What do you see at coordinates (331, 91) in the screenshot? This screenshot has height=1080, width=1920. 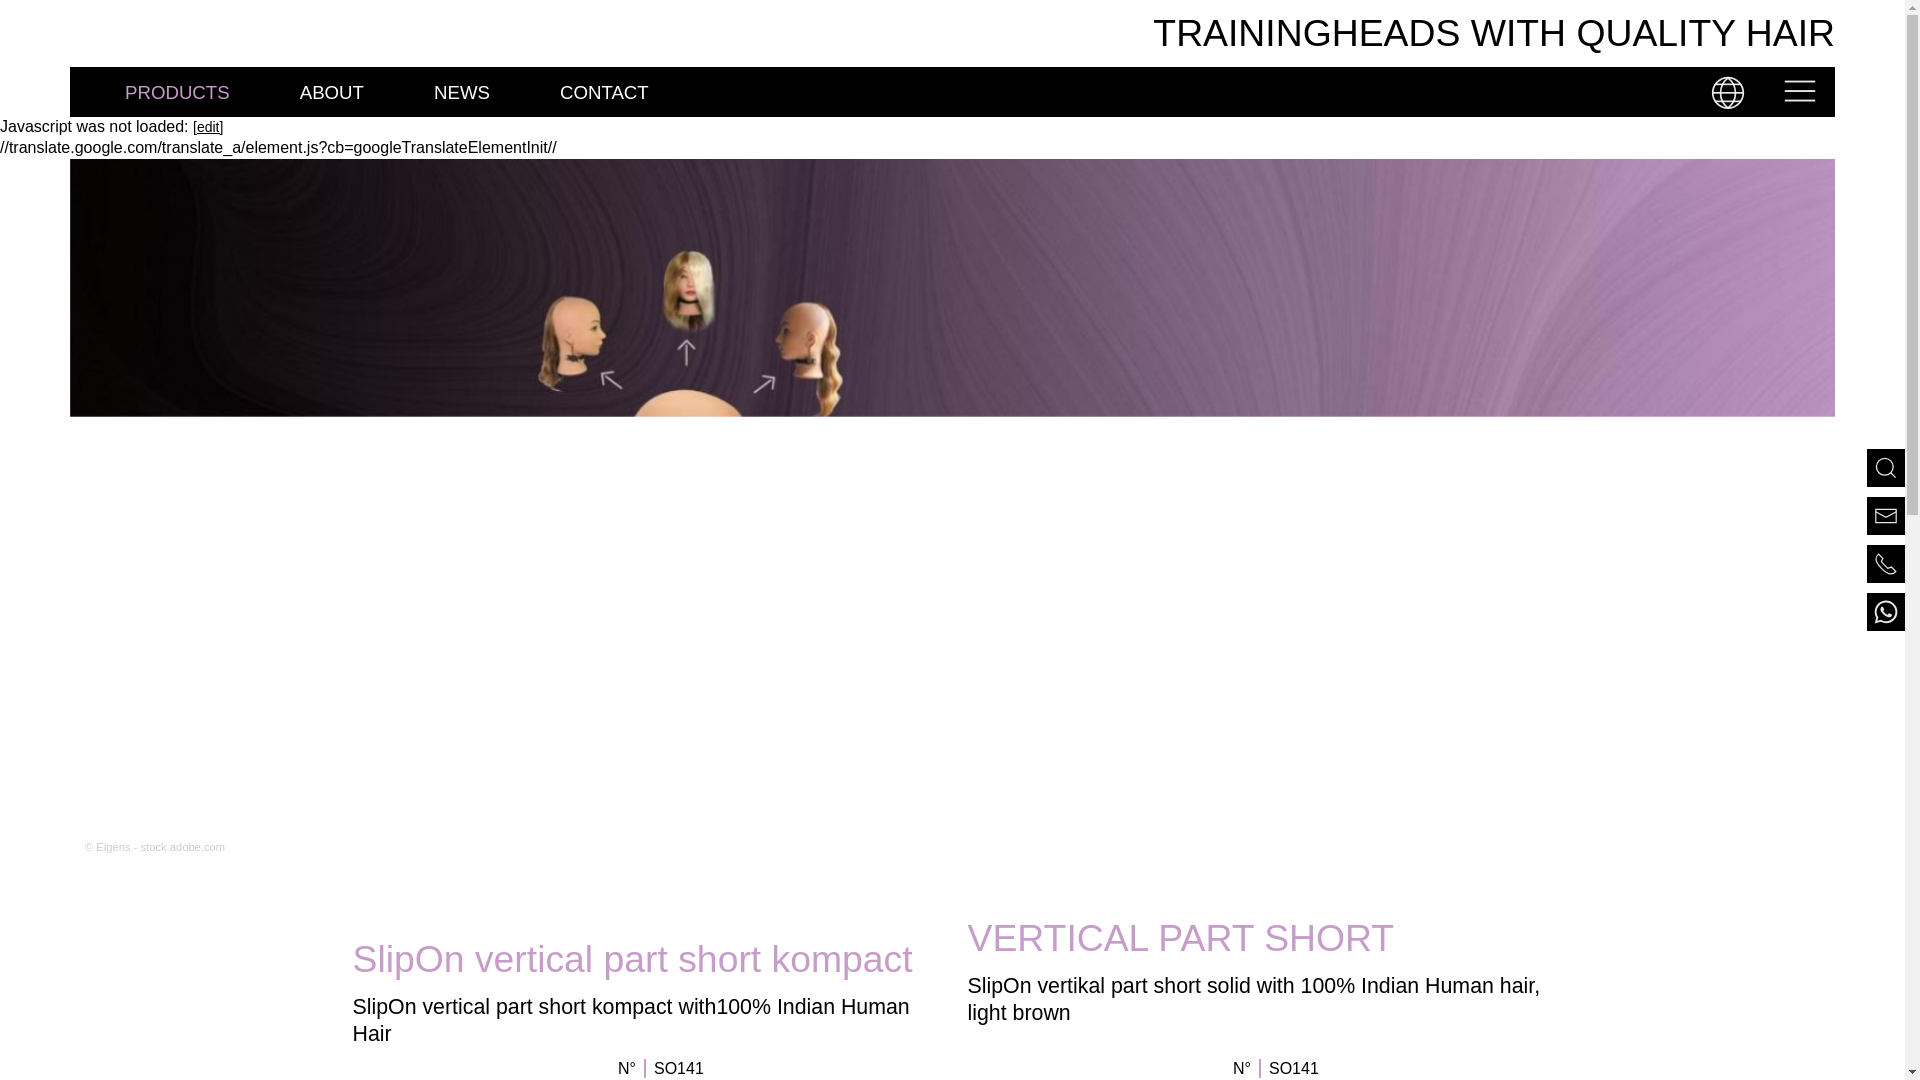 I see `ABOUT` at bounding box center [331, 91].